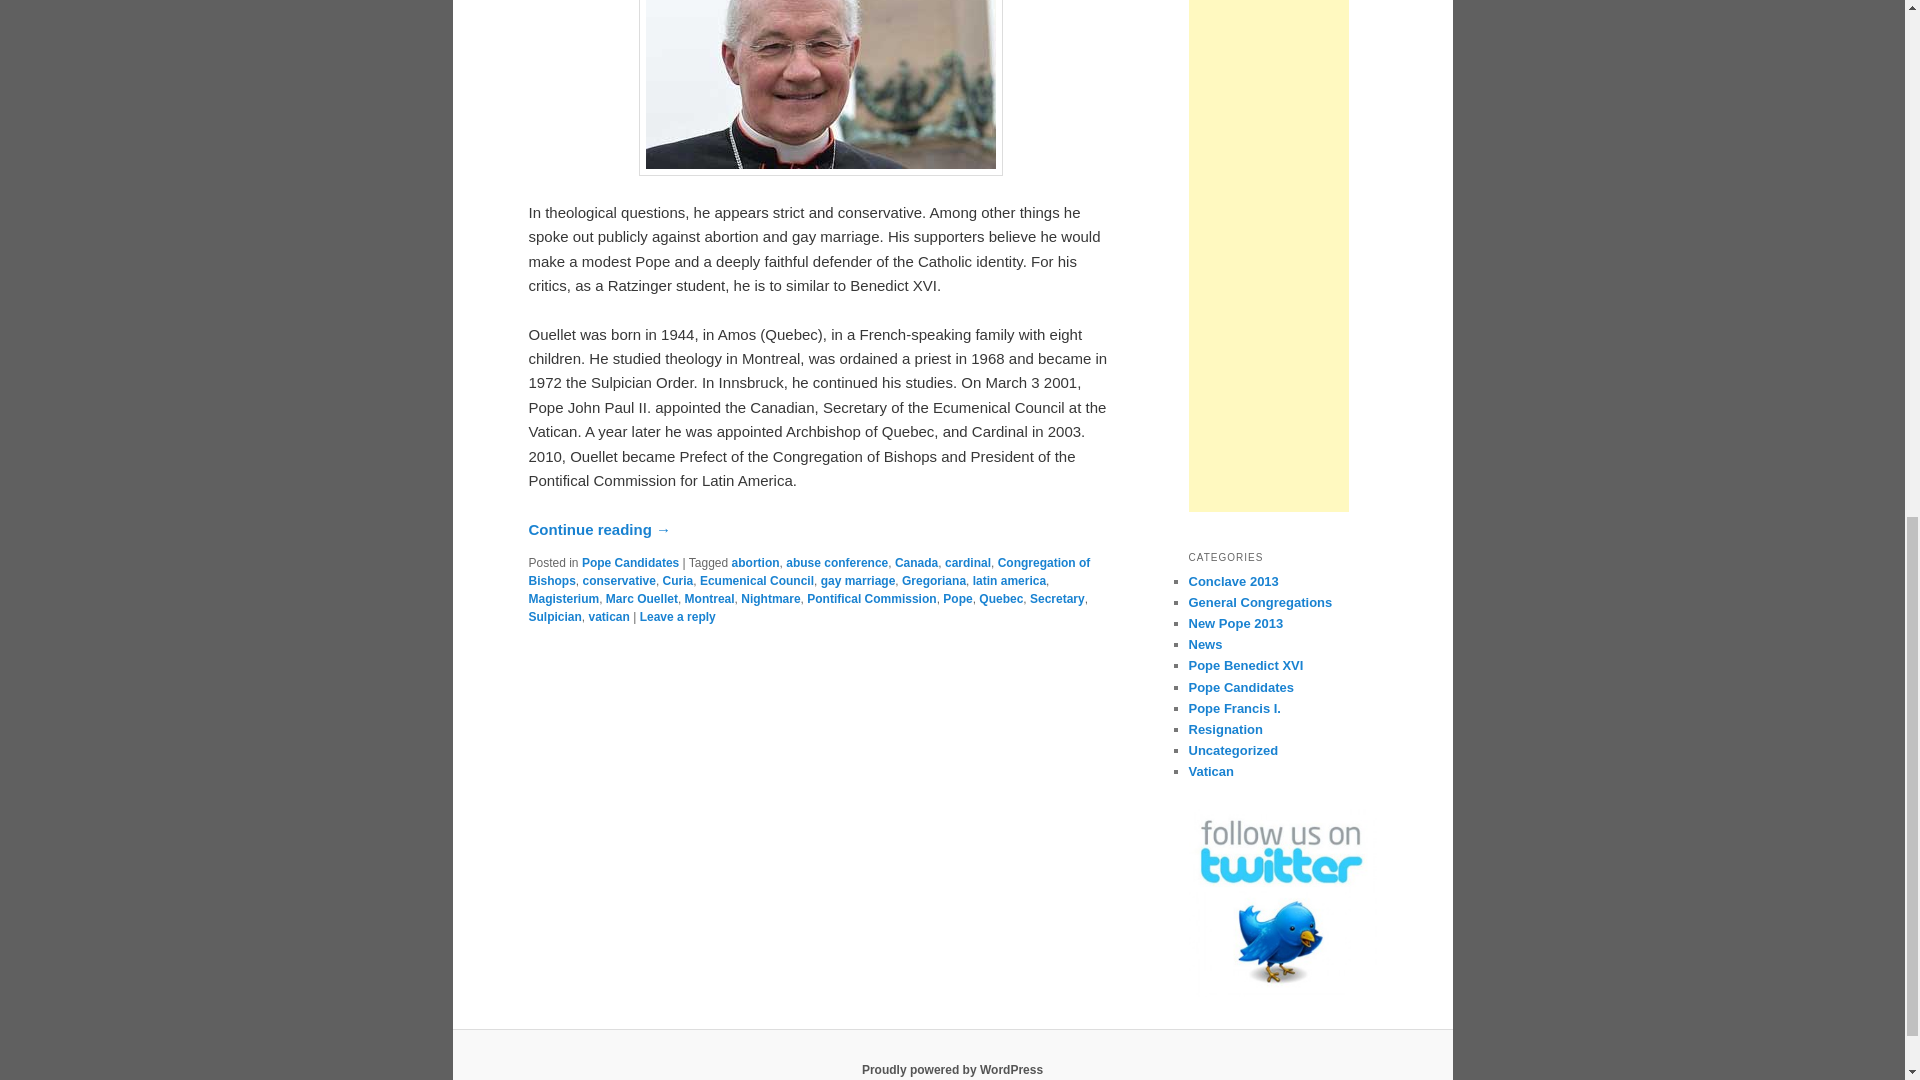 This screenshot has width=1920, height=1080. What do you see at coordinates (836, 563) in the screenshot?
I see `abuse conference` at bounding box center [836, 563].